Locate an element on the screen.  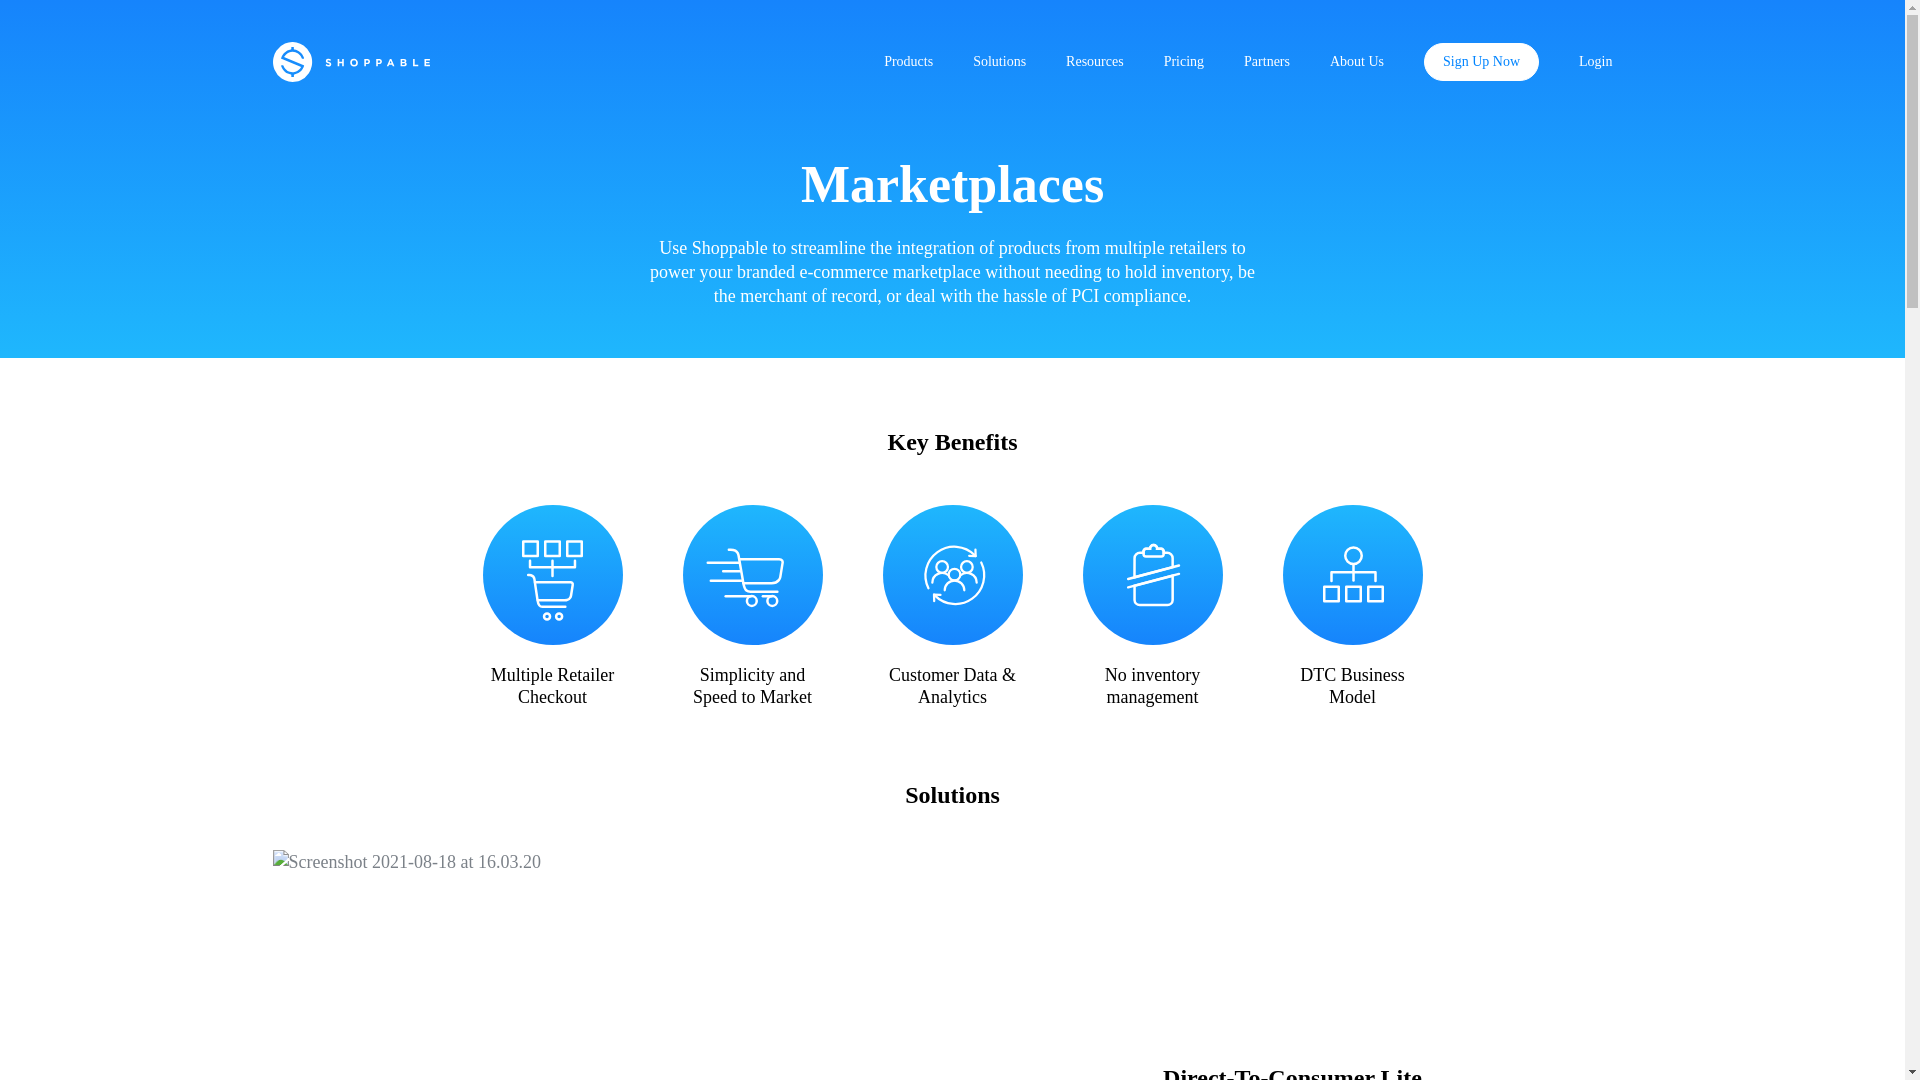
Pricing is located at coordinates (1184, 62).